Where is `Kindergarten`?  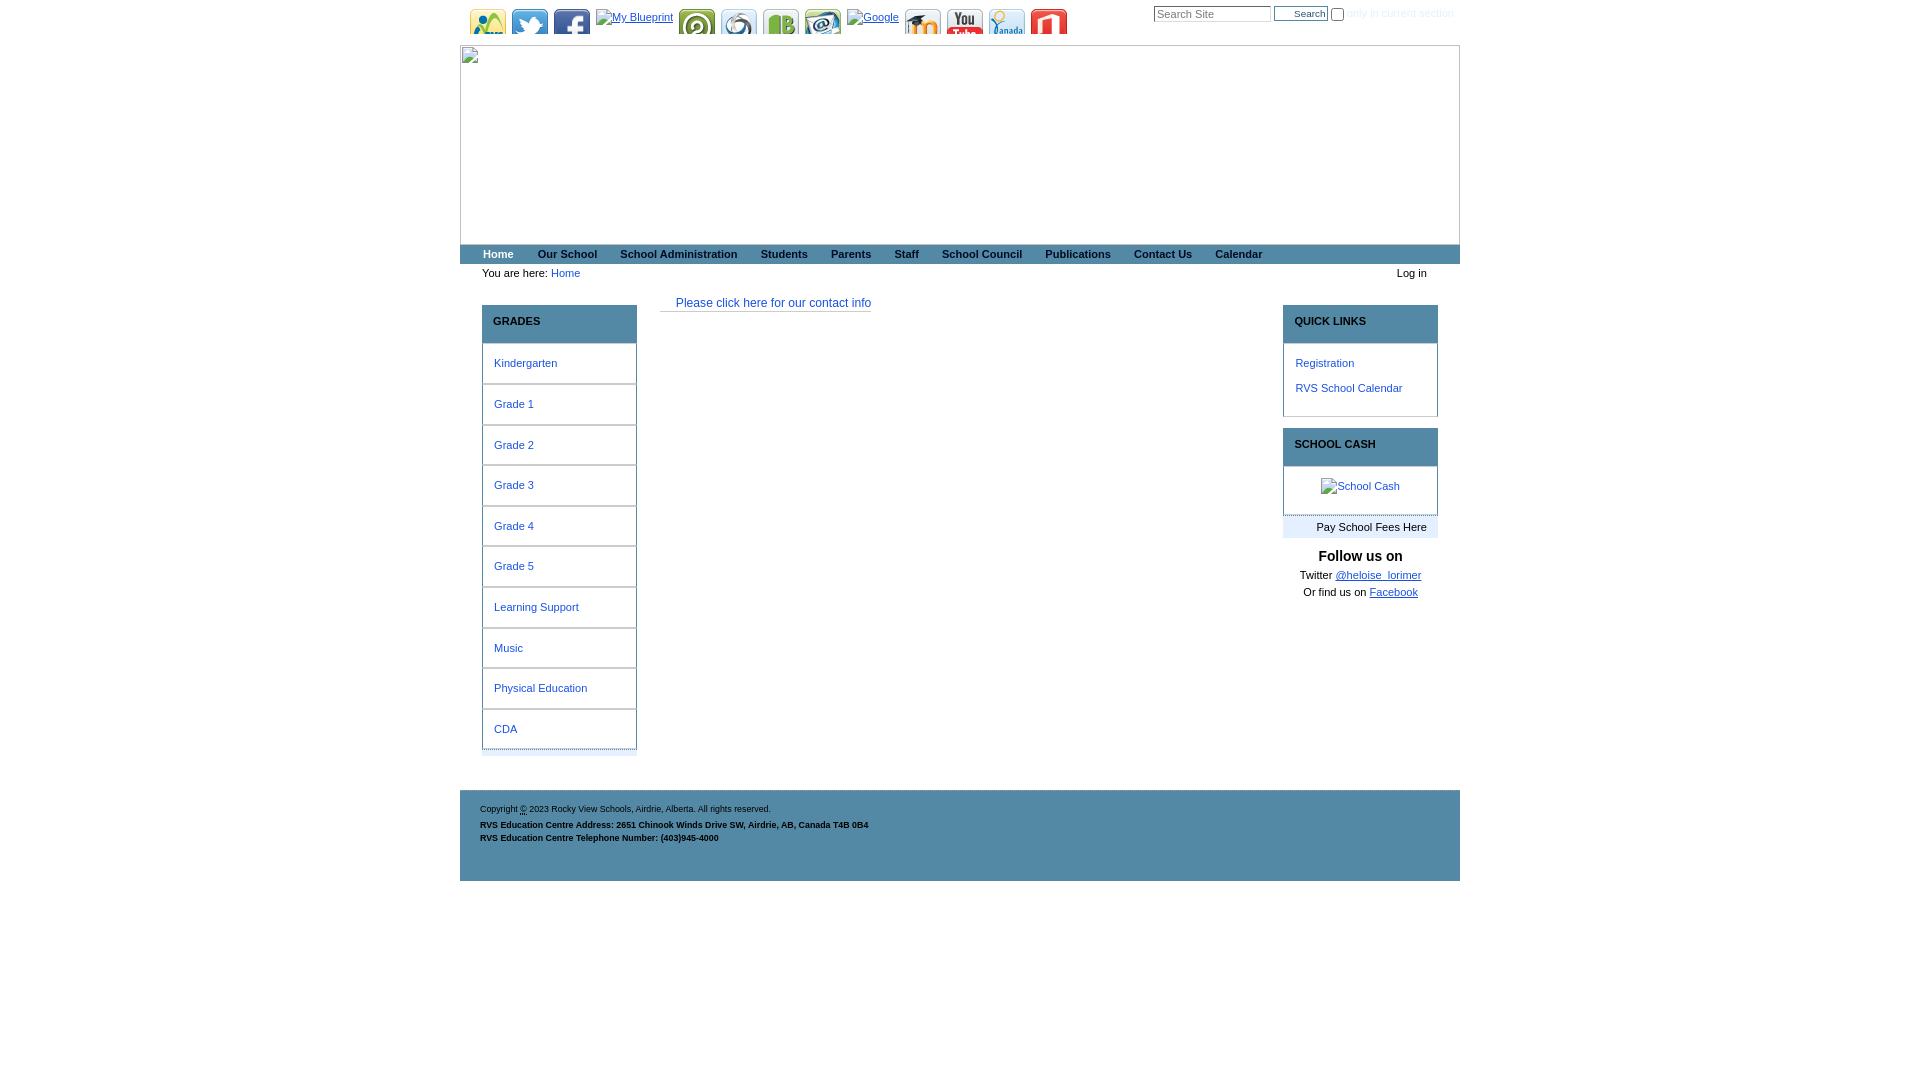
Kindergarten is located at coordinates (558, 364).